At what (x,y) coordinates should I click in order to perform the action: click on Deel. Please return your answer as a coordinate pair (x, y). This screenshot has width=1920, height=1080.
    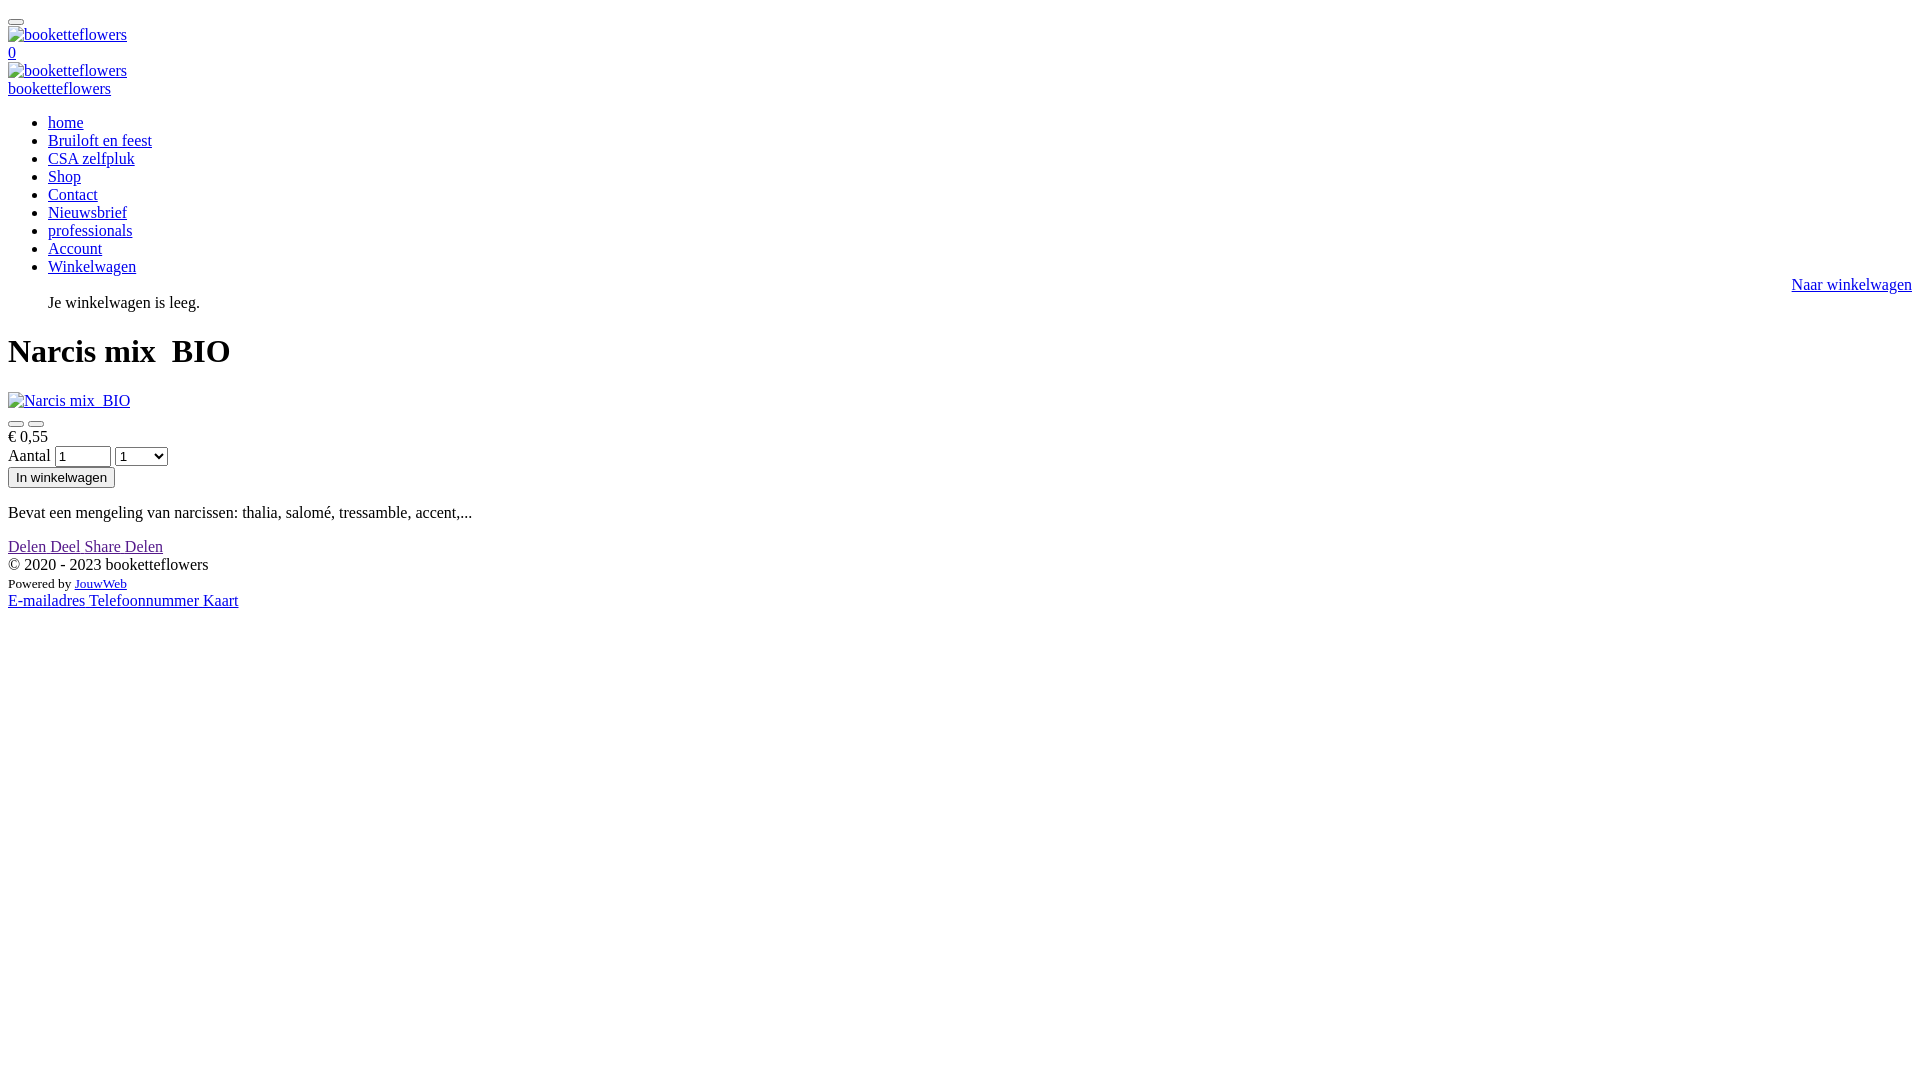
    Looking at the image, I should click on (67, 546).